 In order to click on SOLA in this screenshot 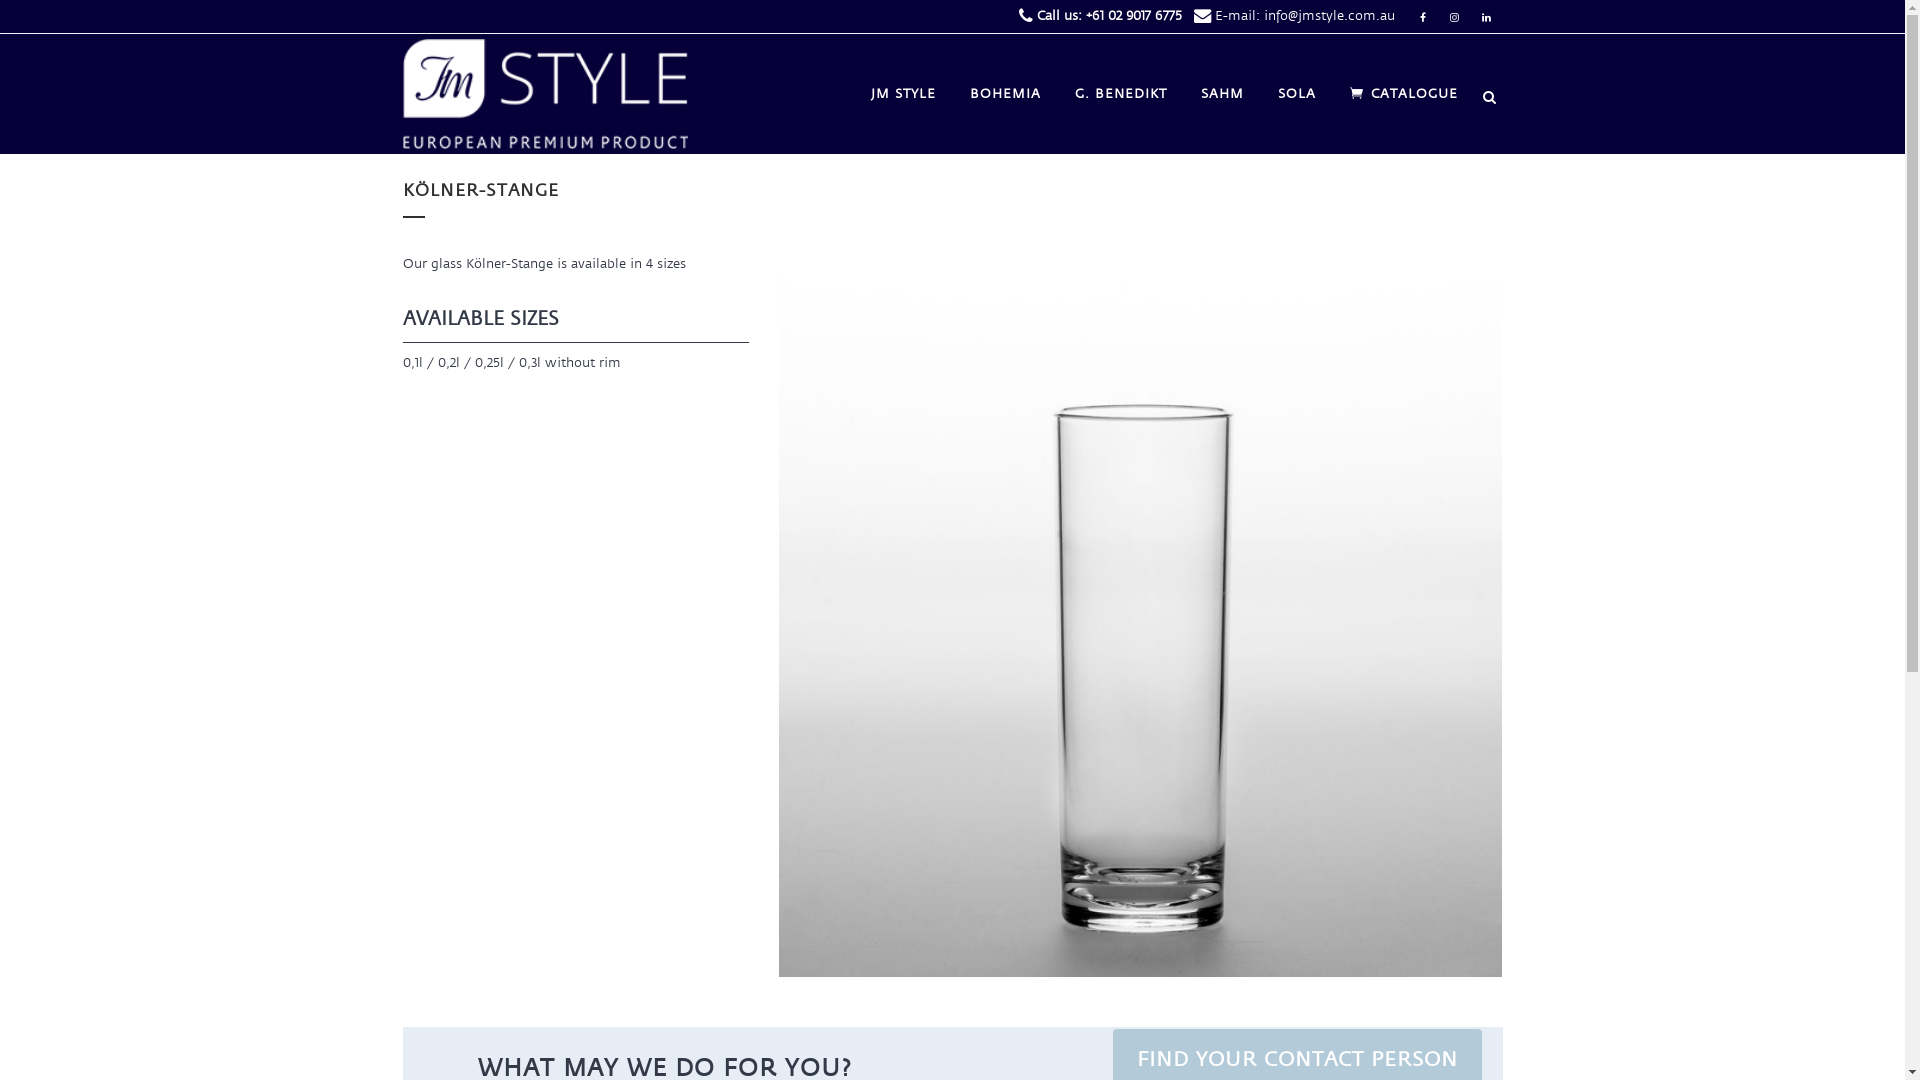, I will do `click(1296, 94)`.